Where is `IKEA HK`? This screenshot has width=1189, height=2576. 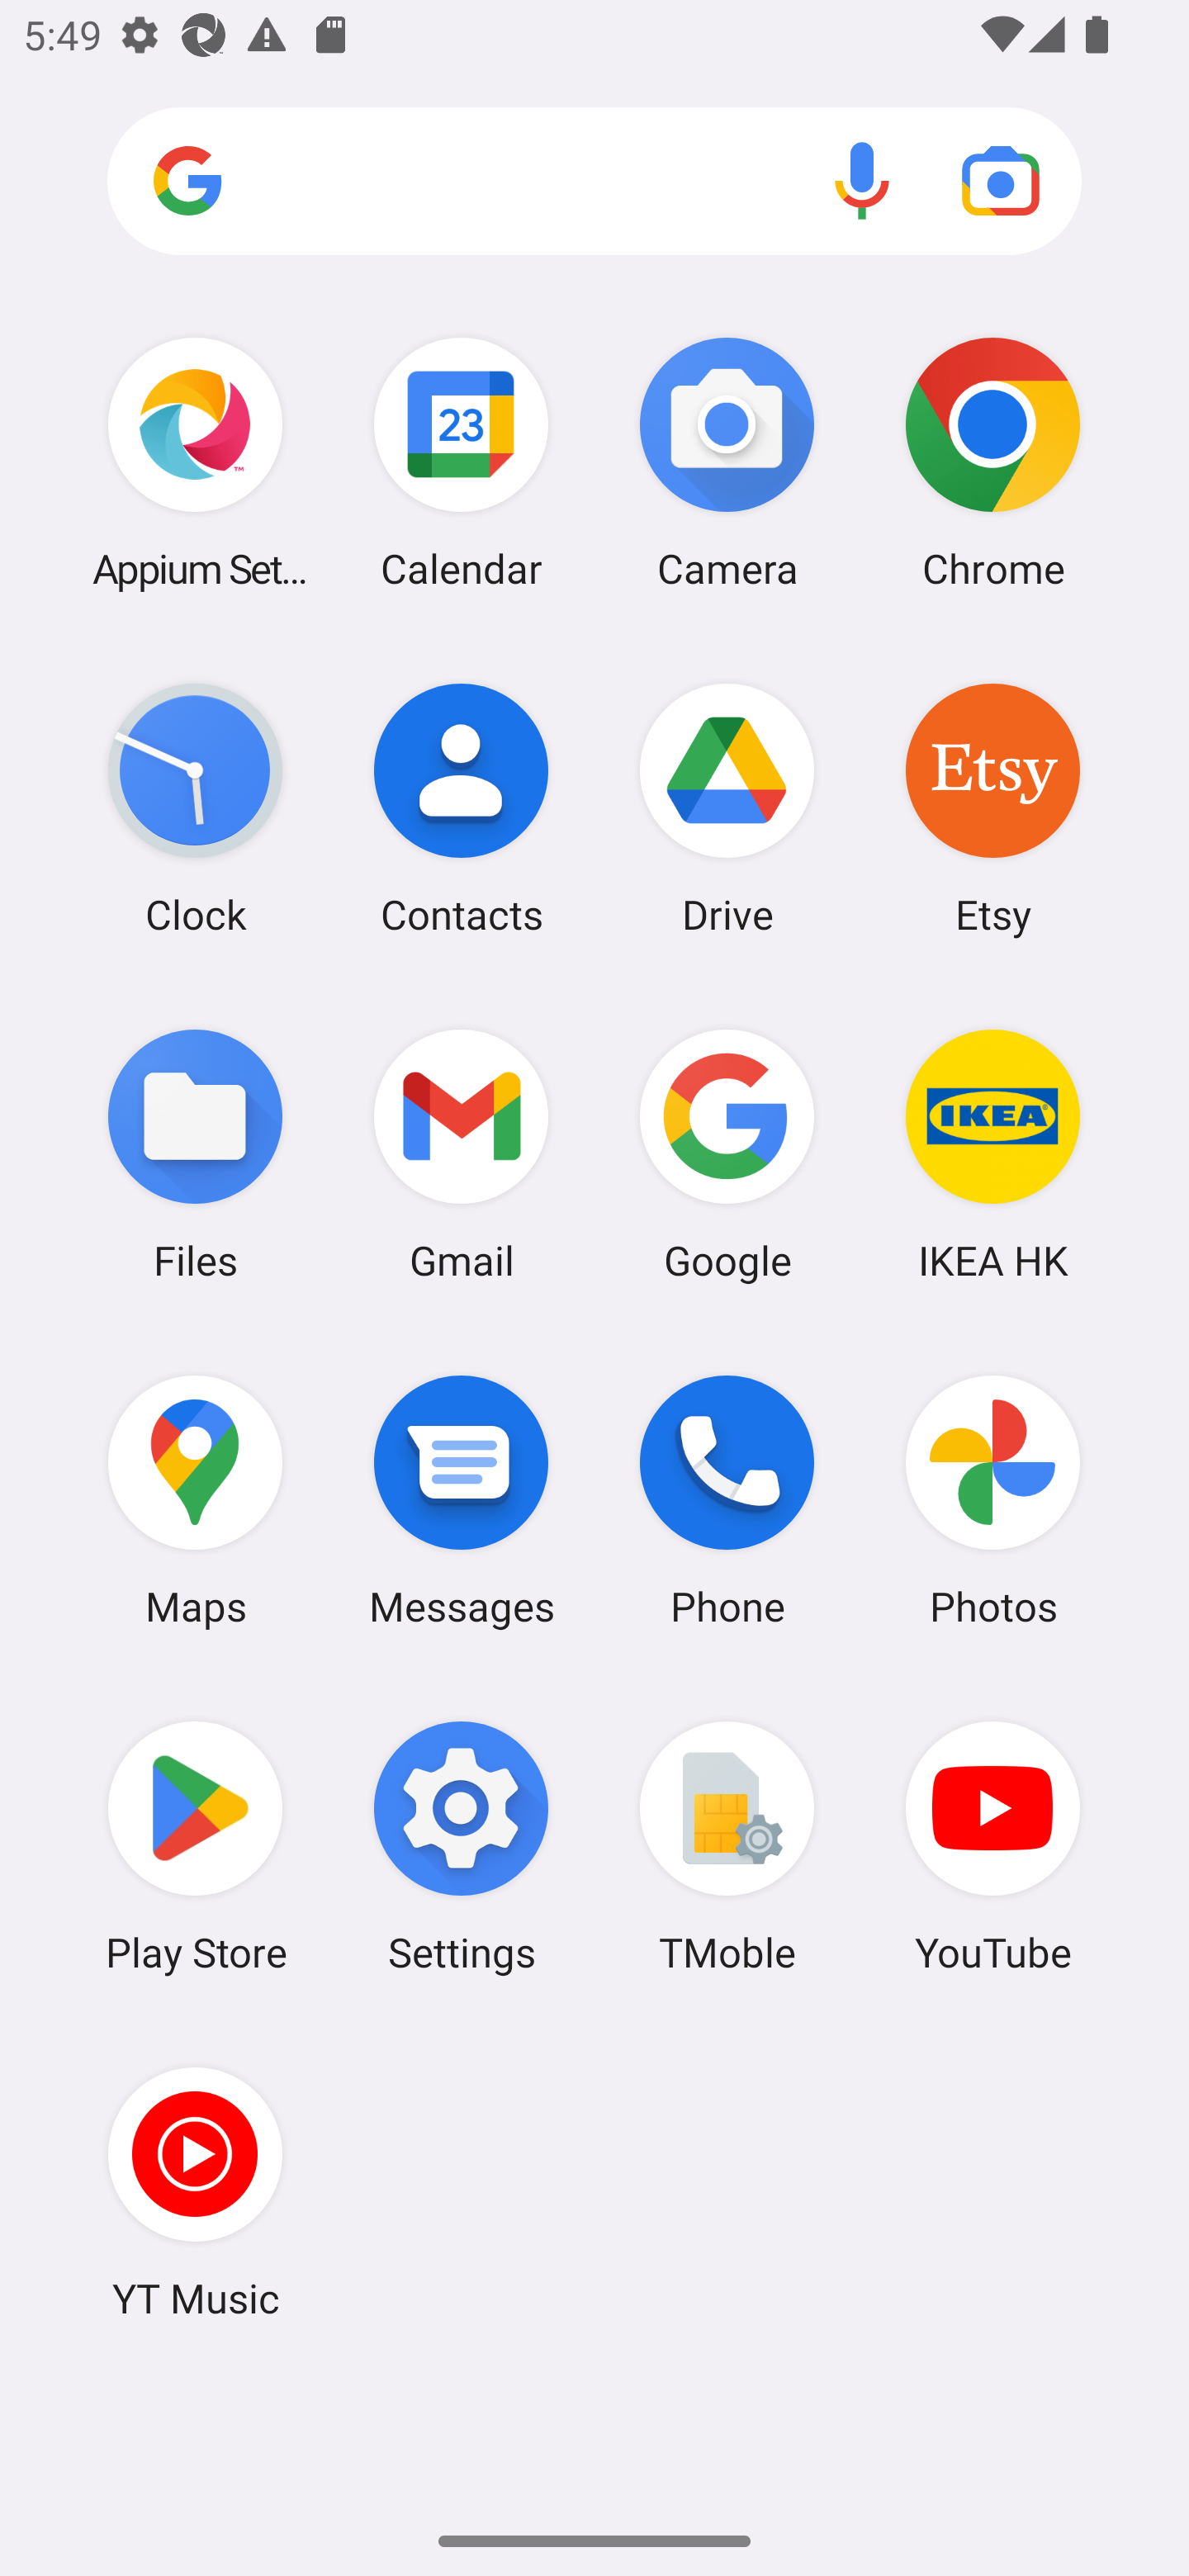 IKEA HK is located at coordinates (992, 1153).